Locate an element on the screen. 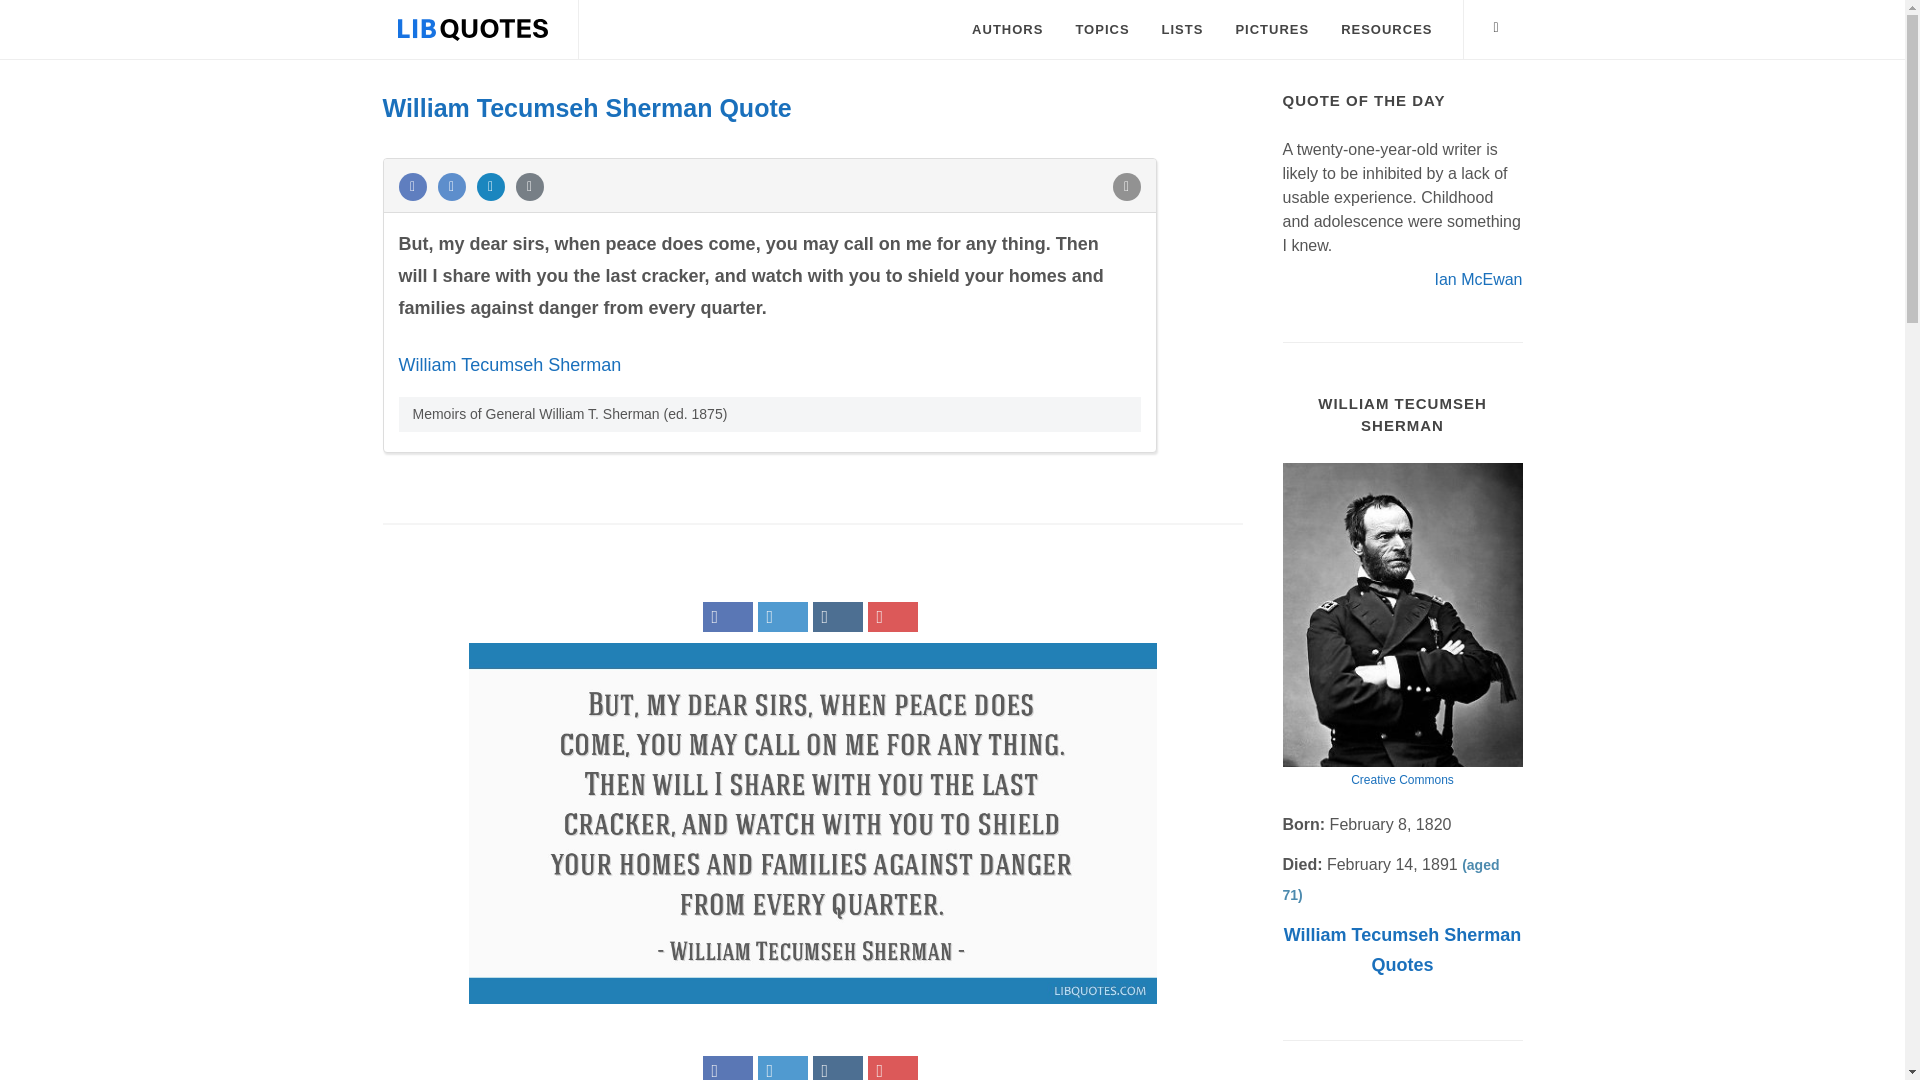  William Tecumseh Sherman is located at coordinates (508, 364).